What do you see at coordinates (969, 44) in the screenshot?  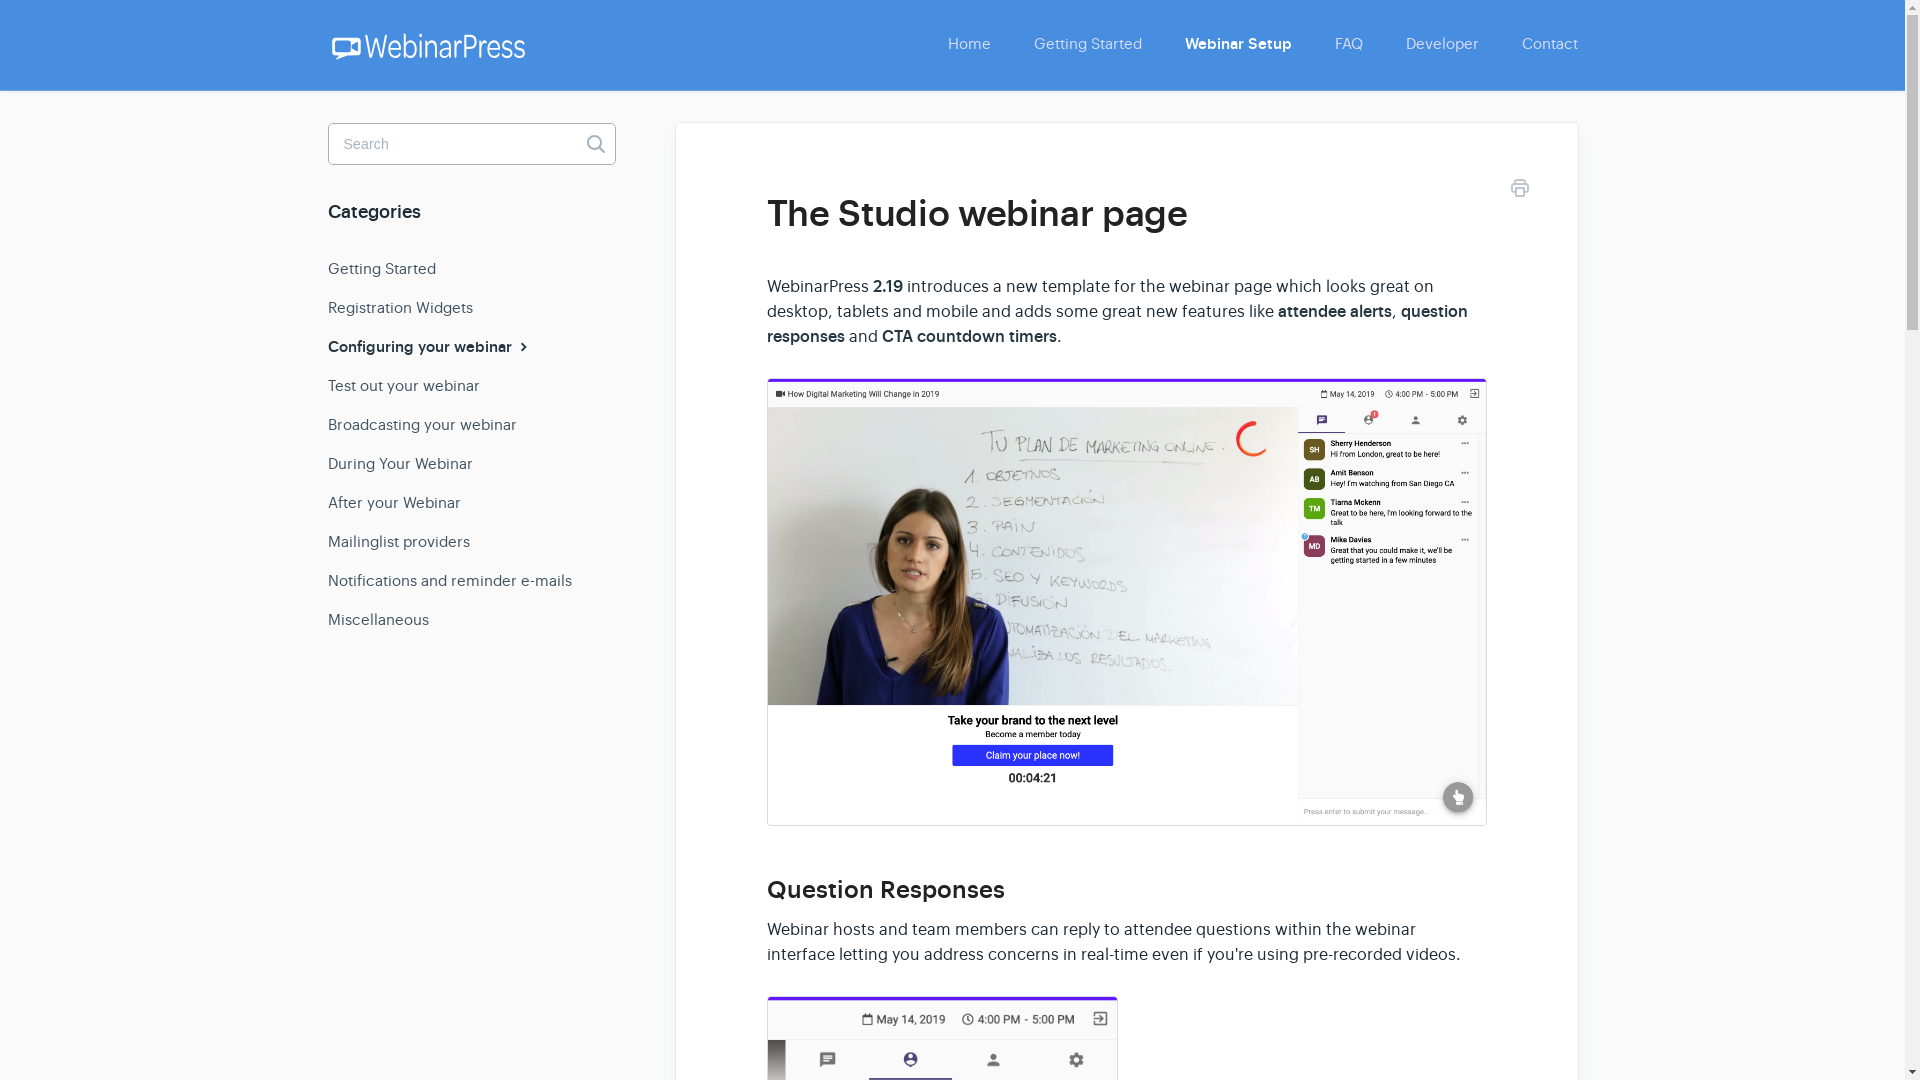 I see `Home` at bounding box center [969, 44].